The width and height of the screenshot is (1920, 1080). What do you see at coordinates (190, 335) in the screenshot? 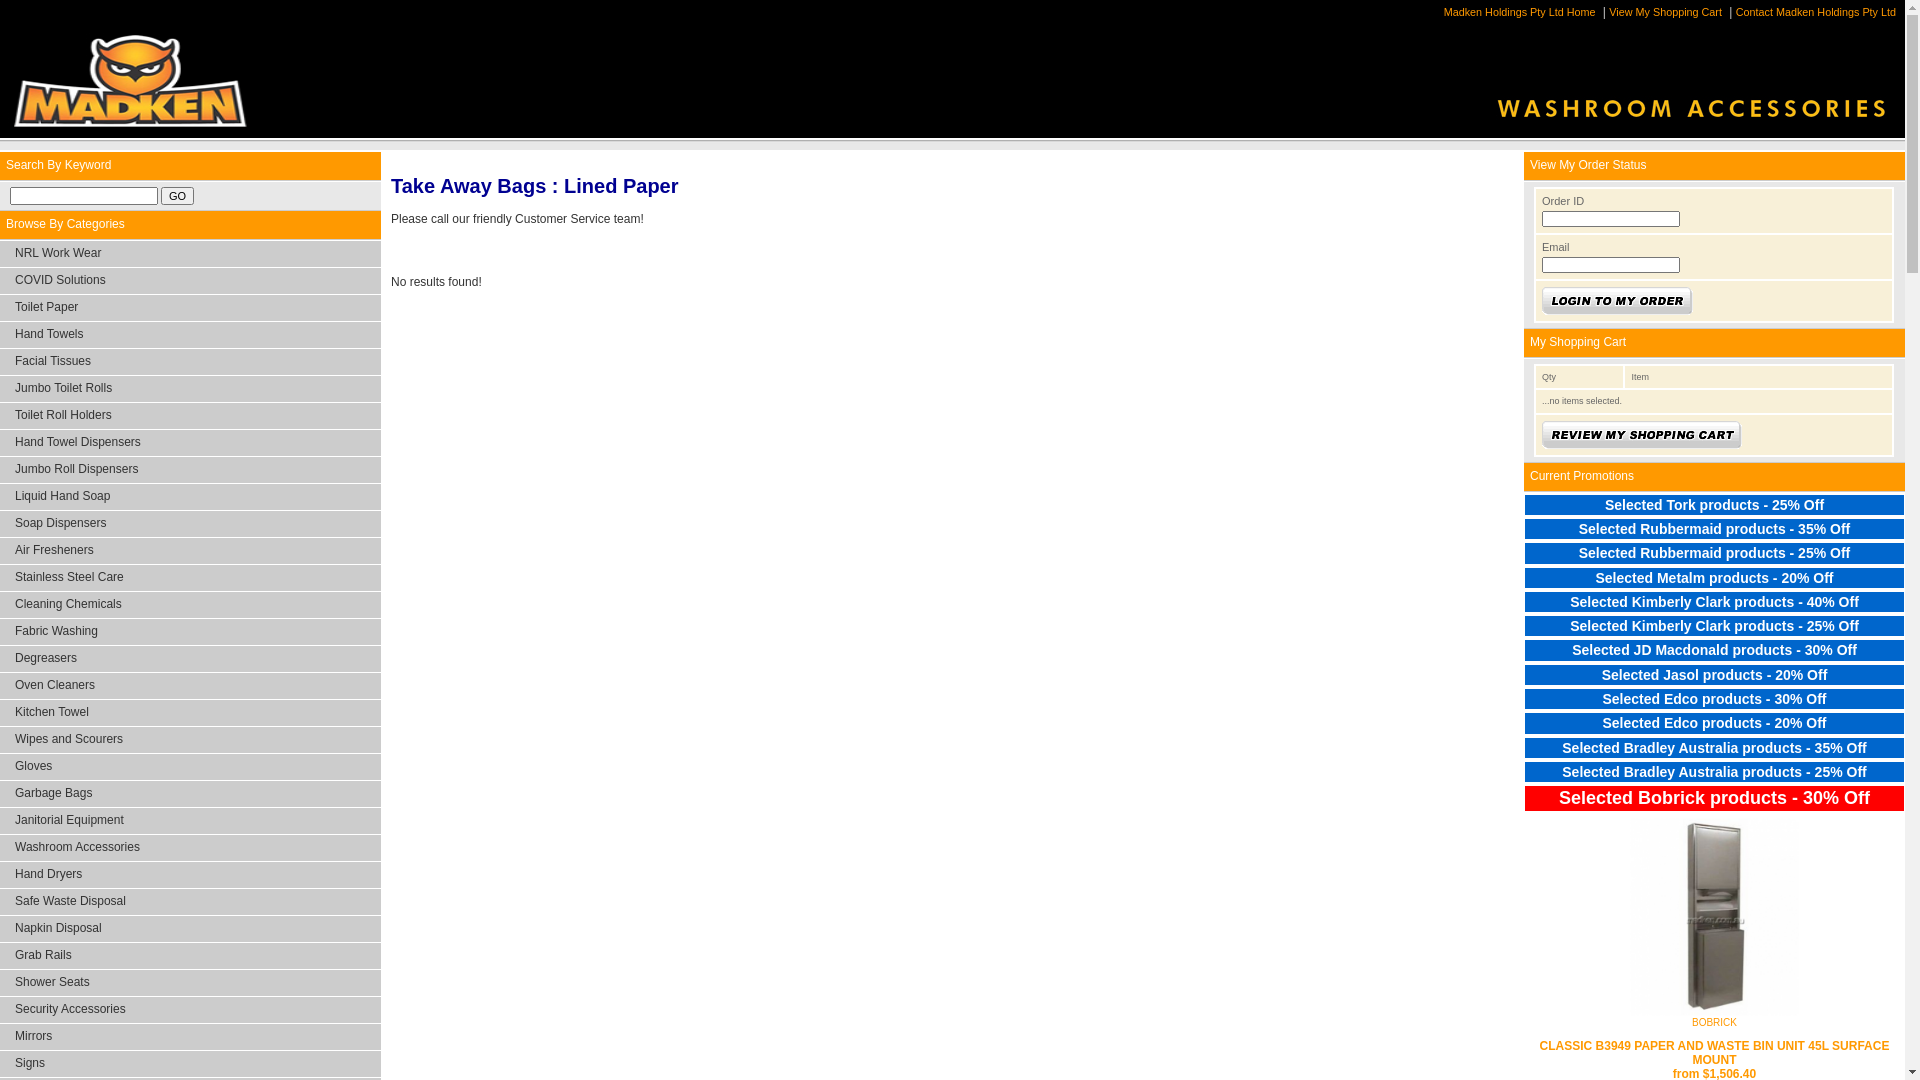
I see `Hand Towels` at bounding box center [190, 335].